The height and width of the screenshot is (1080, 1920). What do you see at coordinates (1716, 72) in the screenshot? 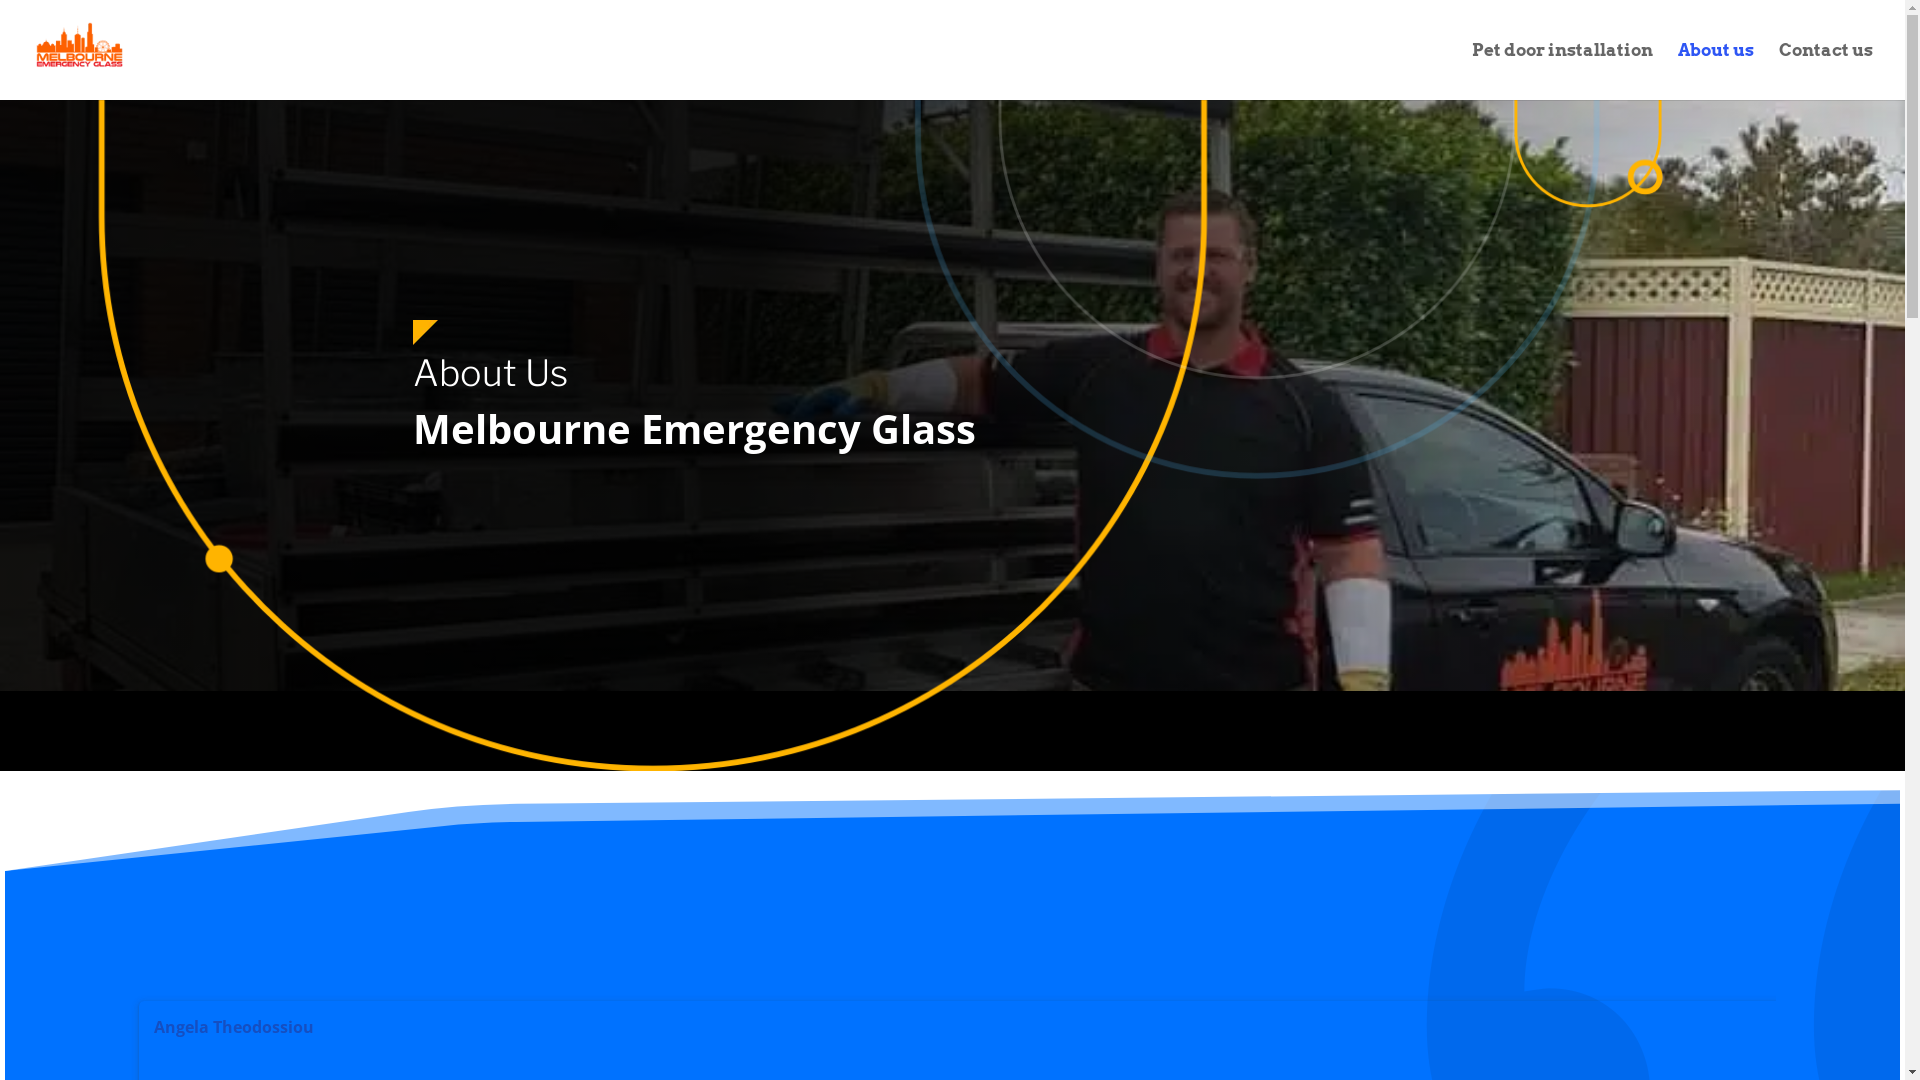
I see `About us` at bounding box center [1716, 72].